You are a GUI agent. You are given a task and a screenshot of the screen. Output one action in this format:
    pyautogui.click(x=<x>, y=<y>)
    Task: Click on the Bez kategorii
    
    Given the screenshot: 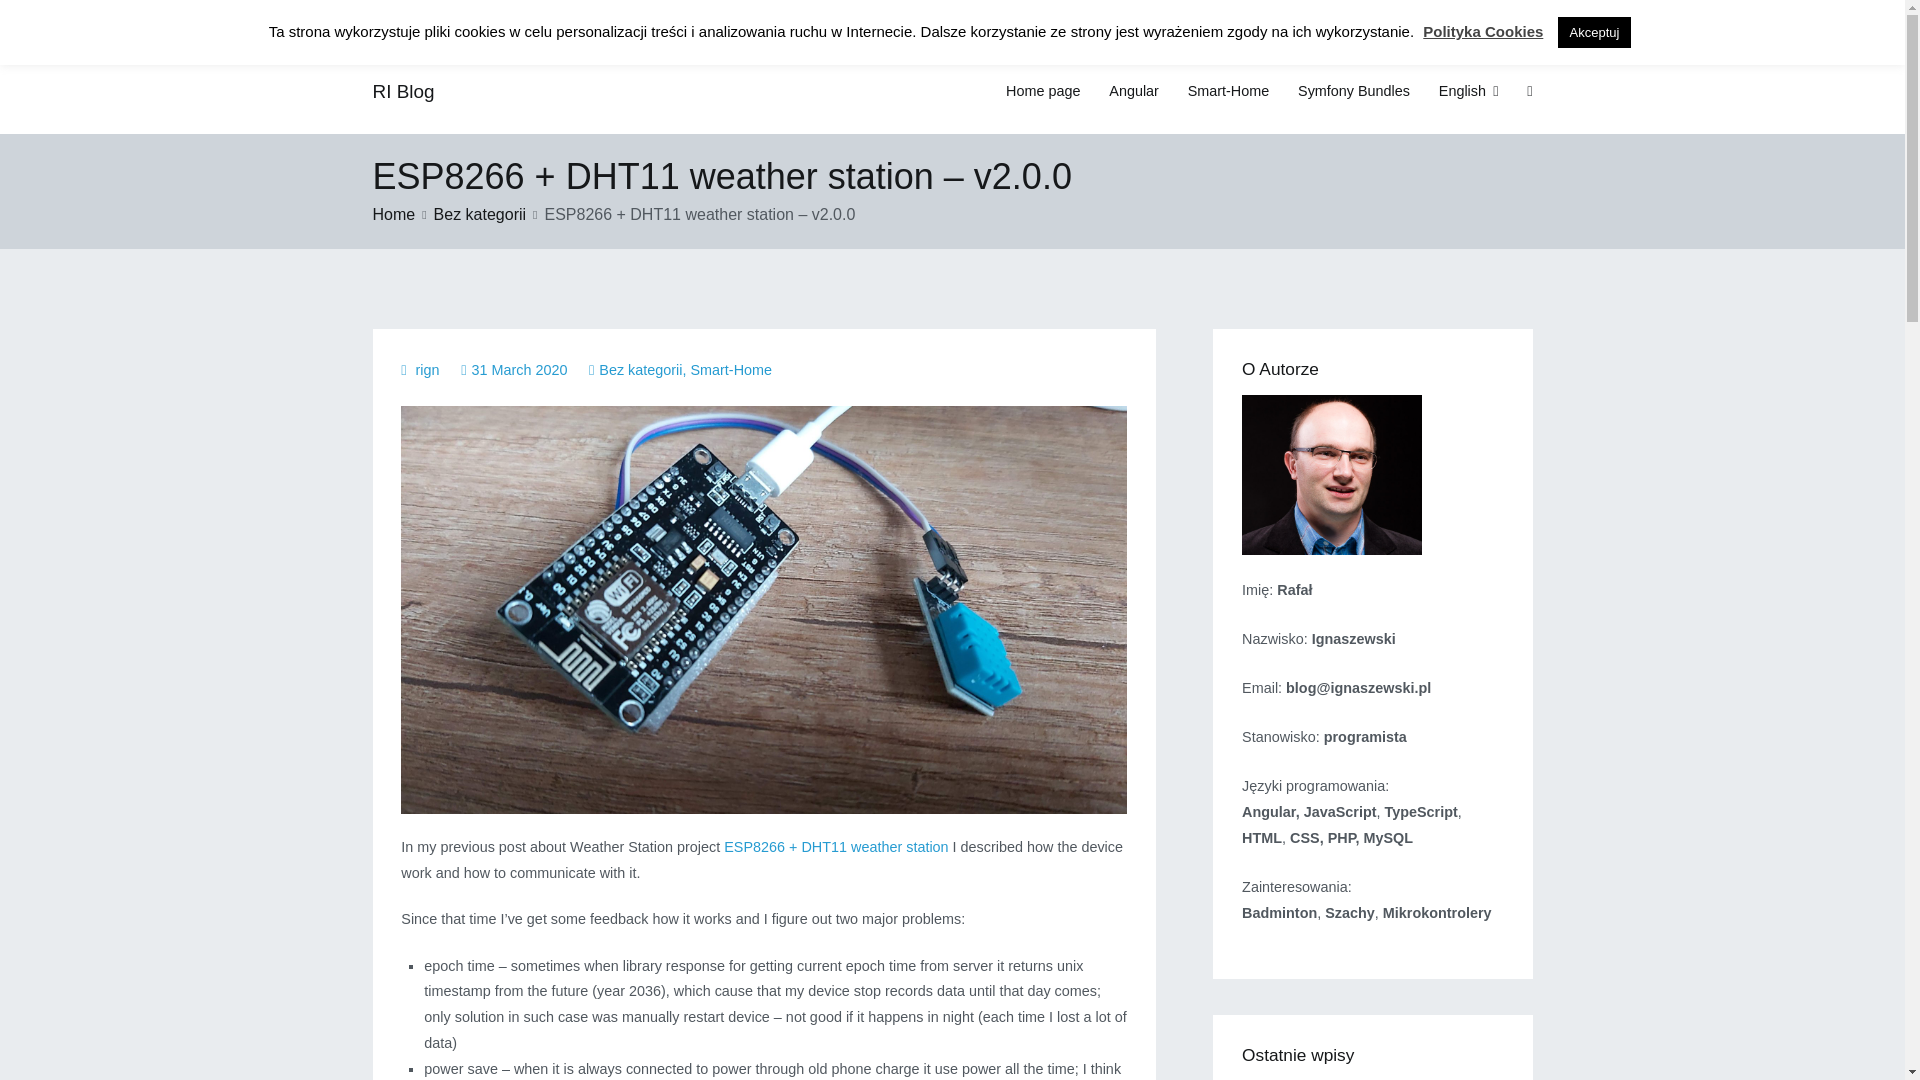 What is the action you would take?
    pyautogui.click(x=480, y=214)
    